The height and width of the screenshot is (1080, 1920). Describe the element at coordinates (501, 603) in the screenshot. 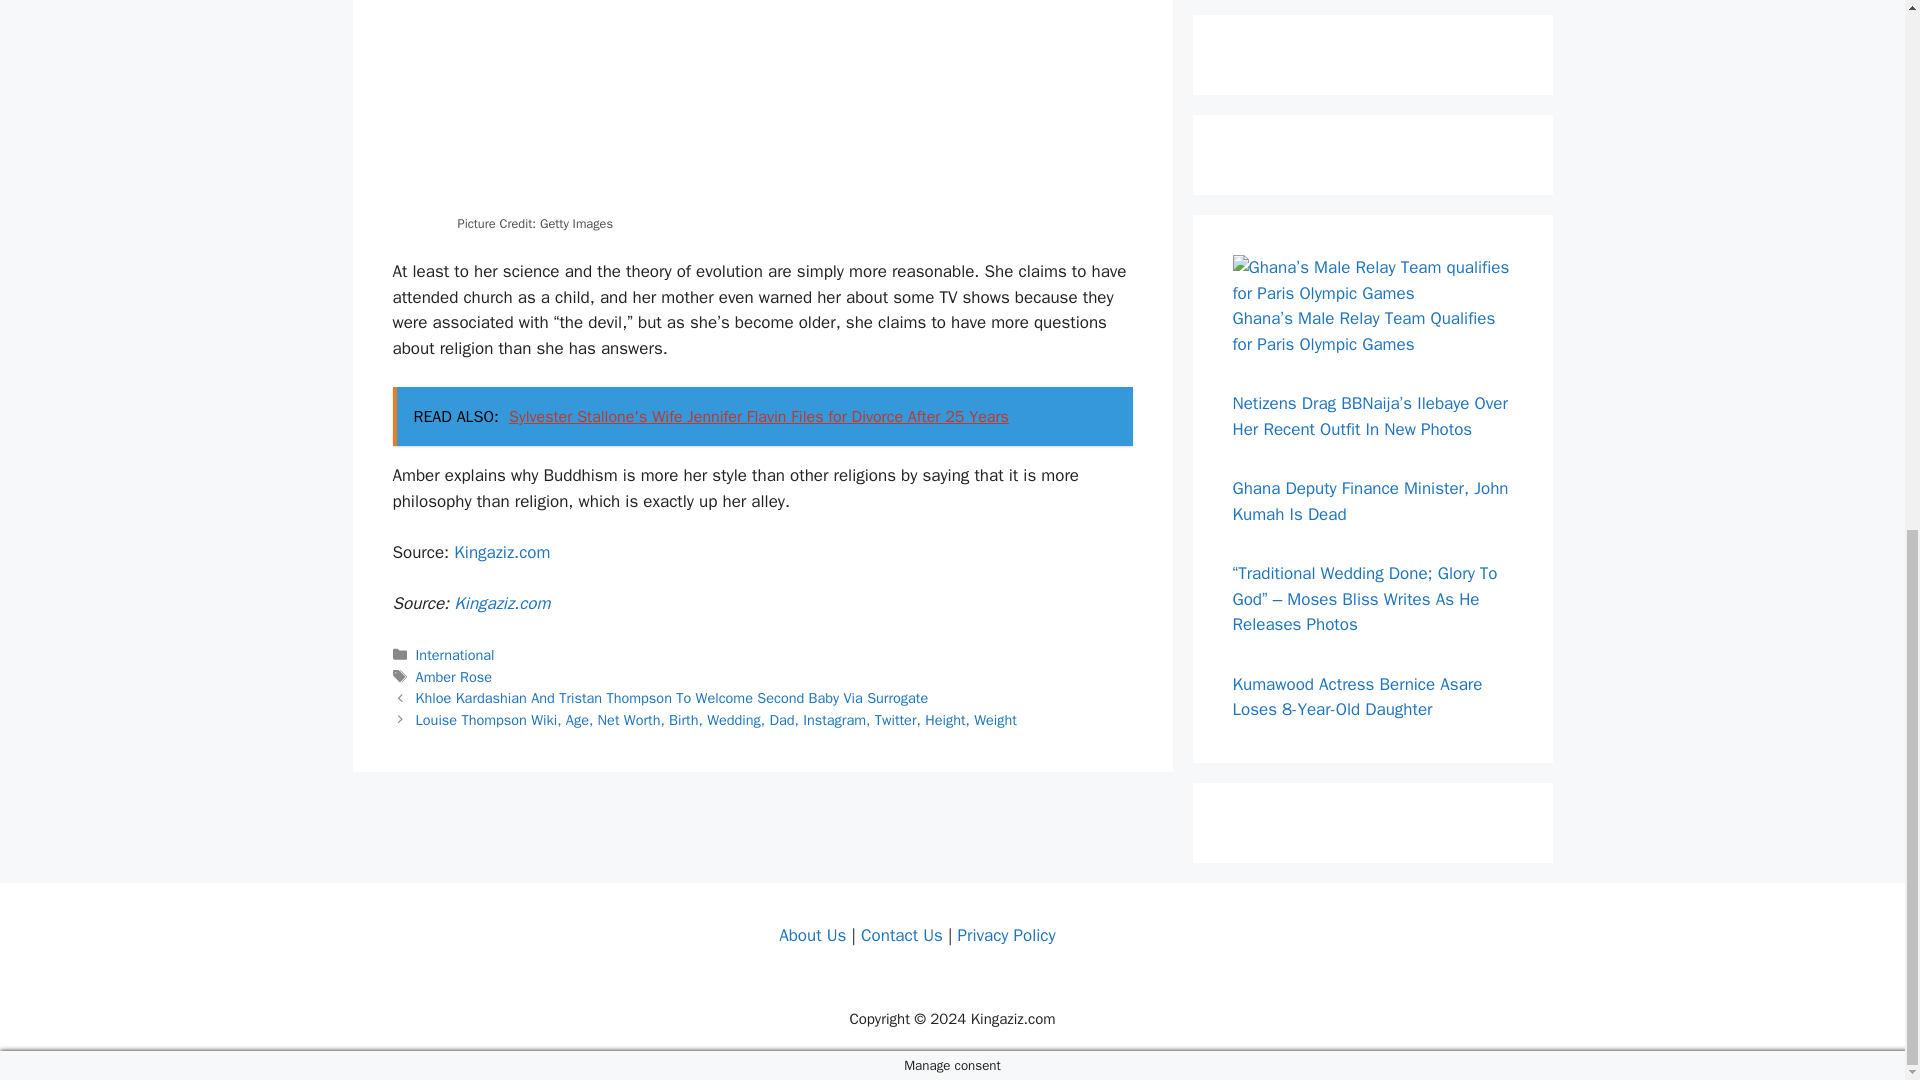

I see `Kingaziz.com` at that location.